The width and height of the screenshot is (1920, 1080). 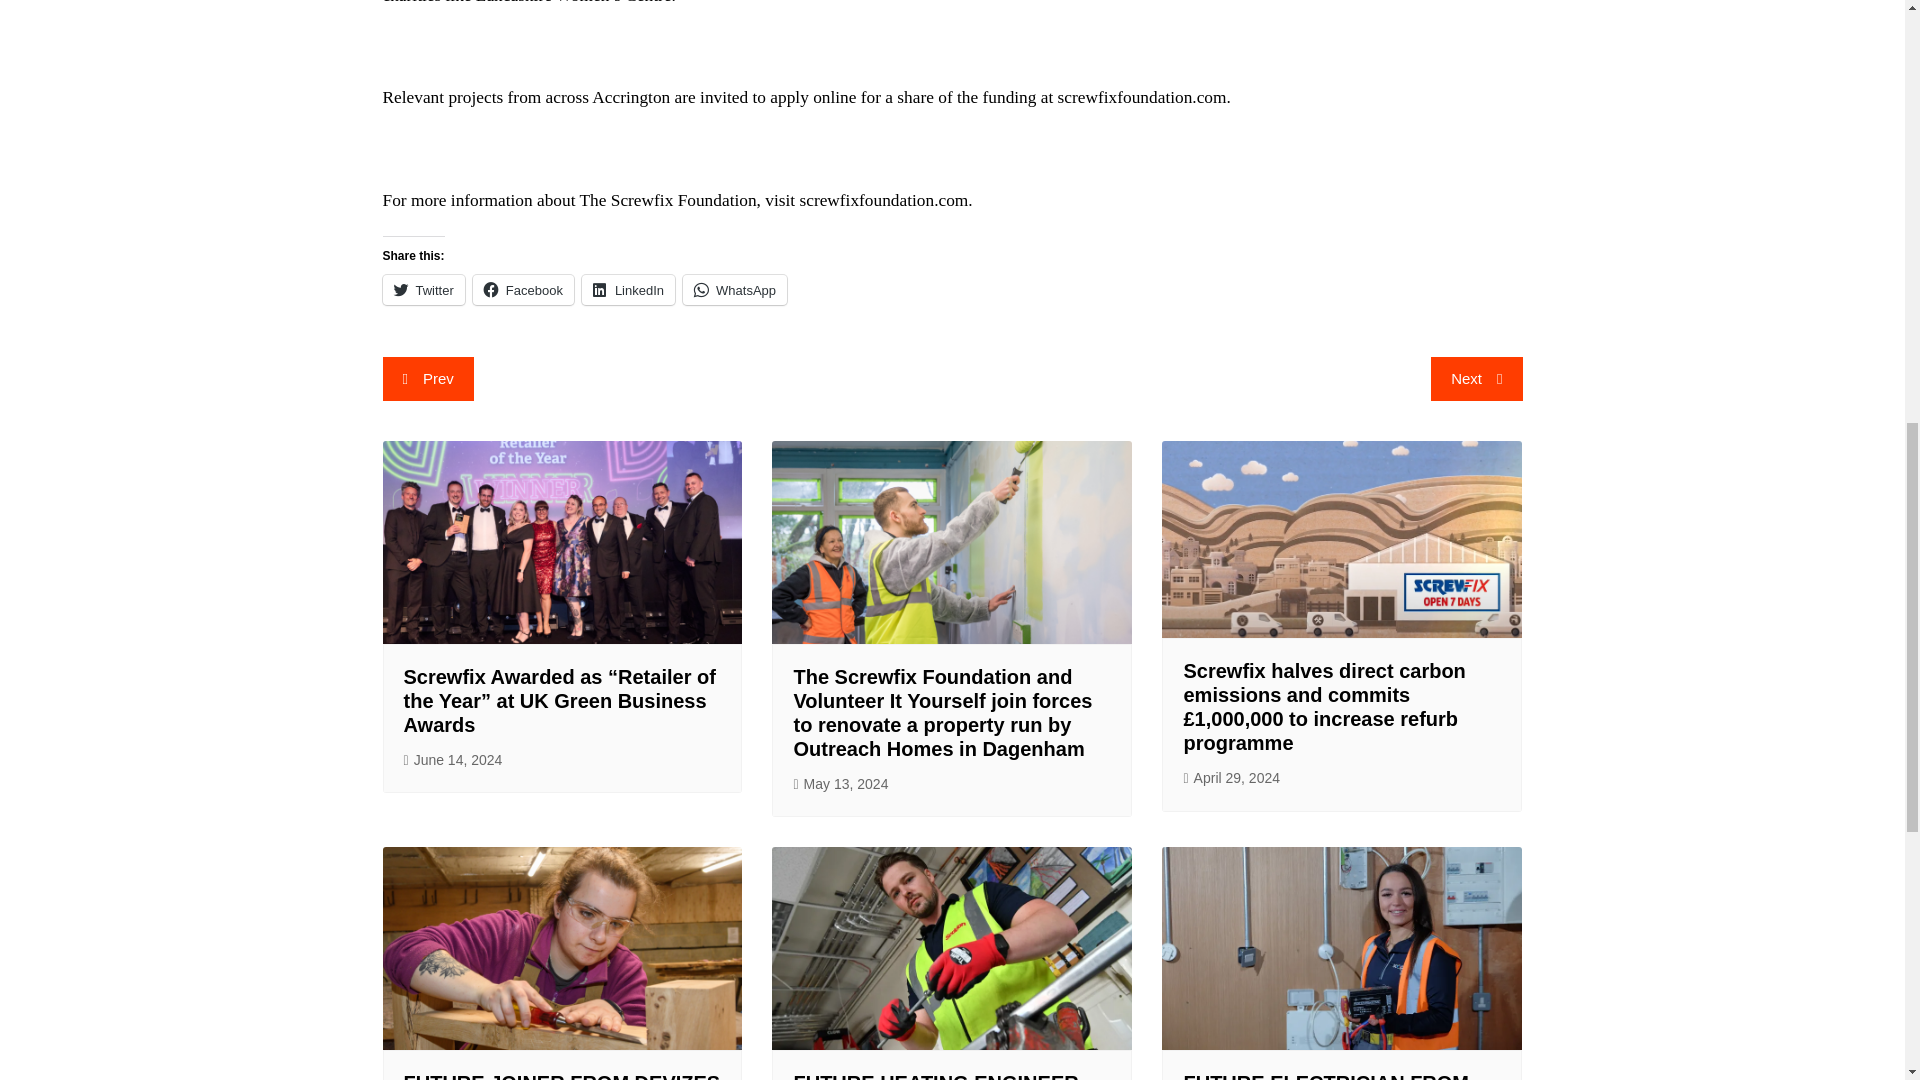 I want to click on WhatsApp, so click(x=735, y=290).